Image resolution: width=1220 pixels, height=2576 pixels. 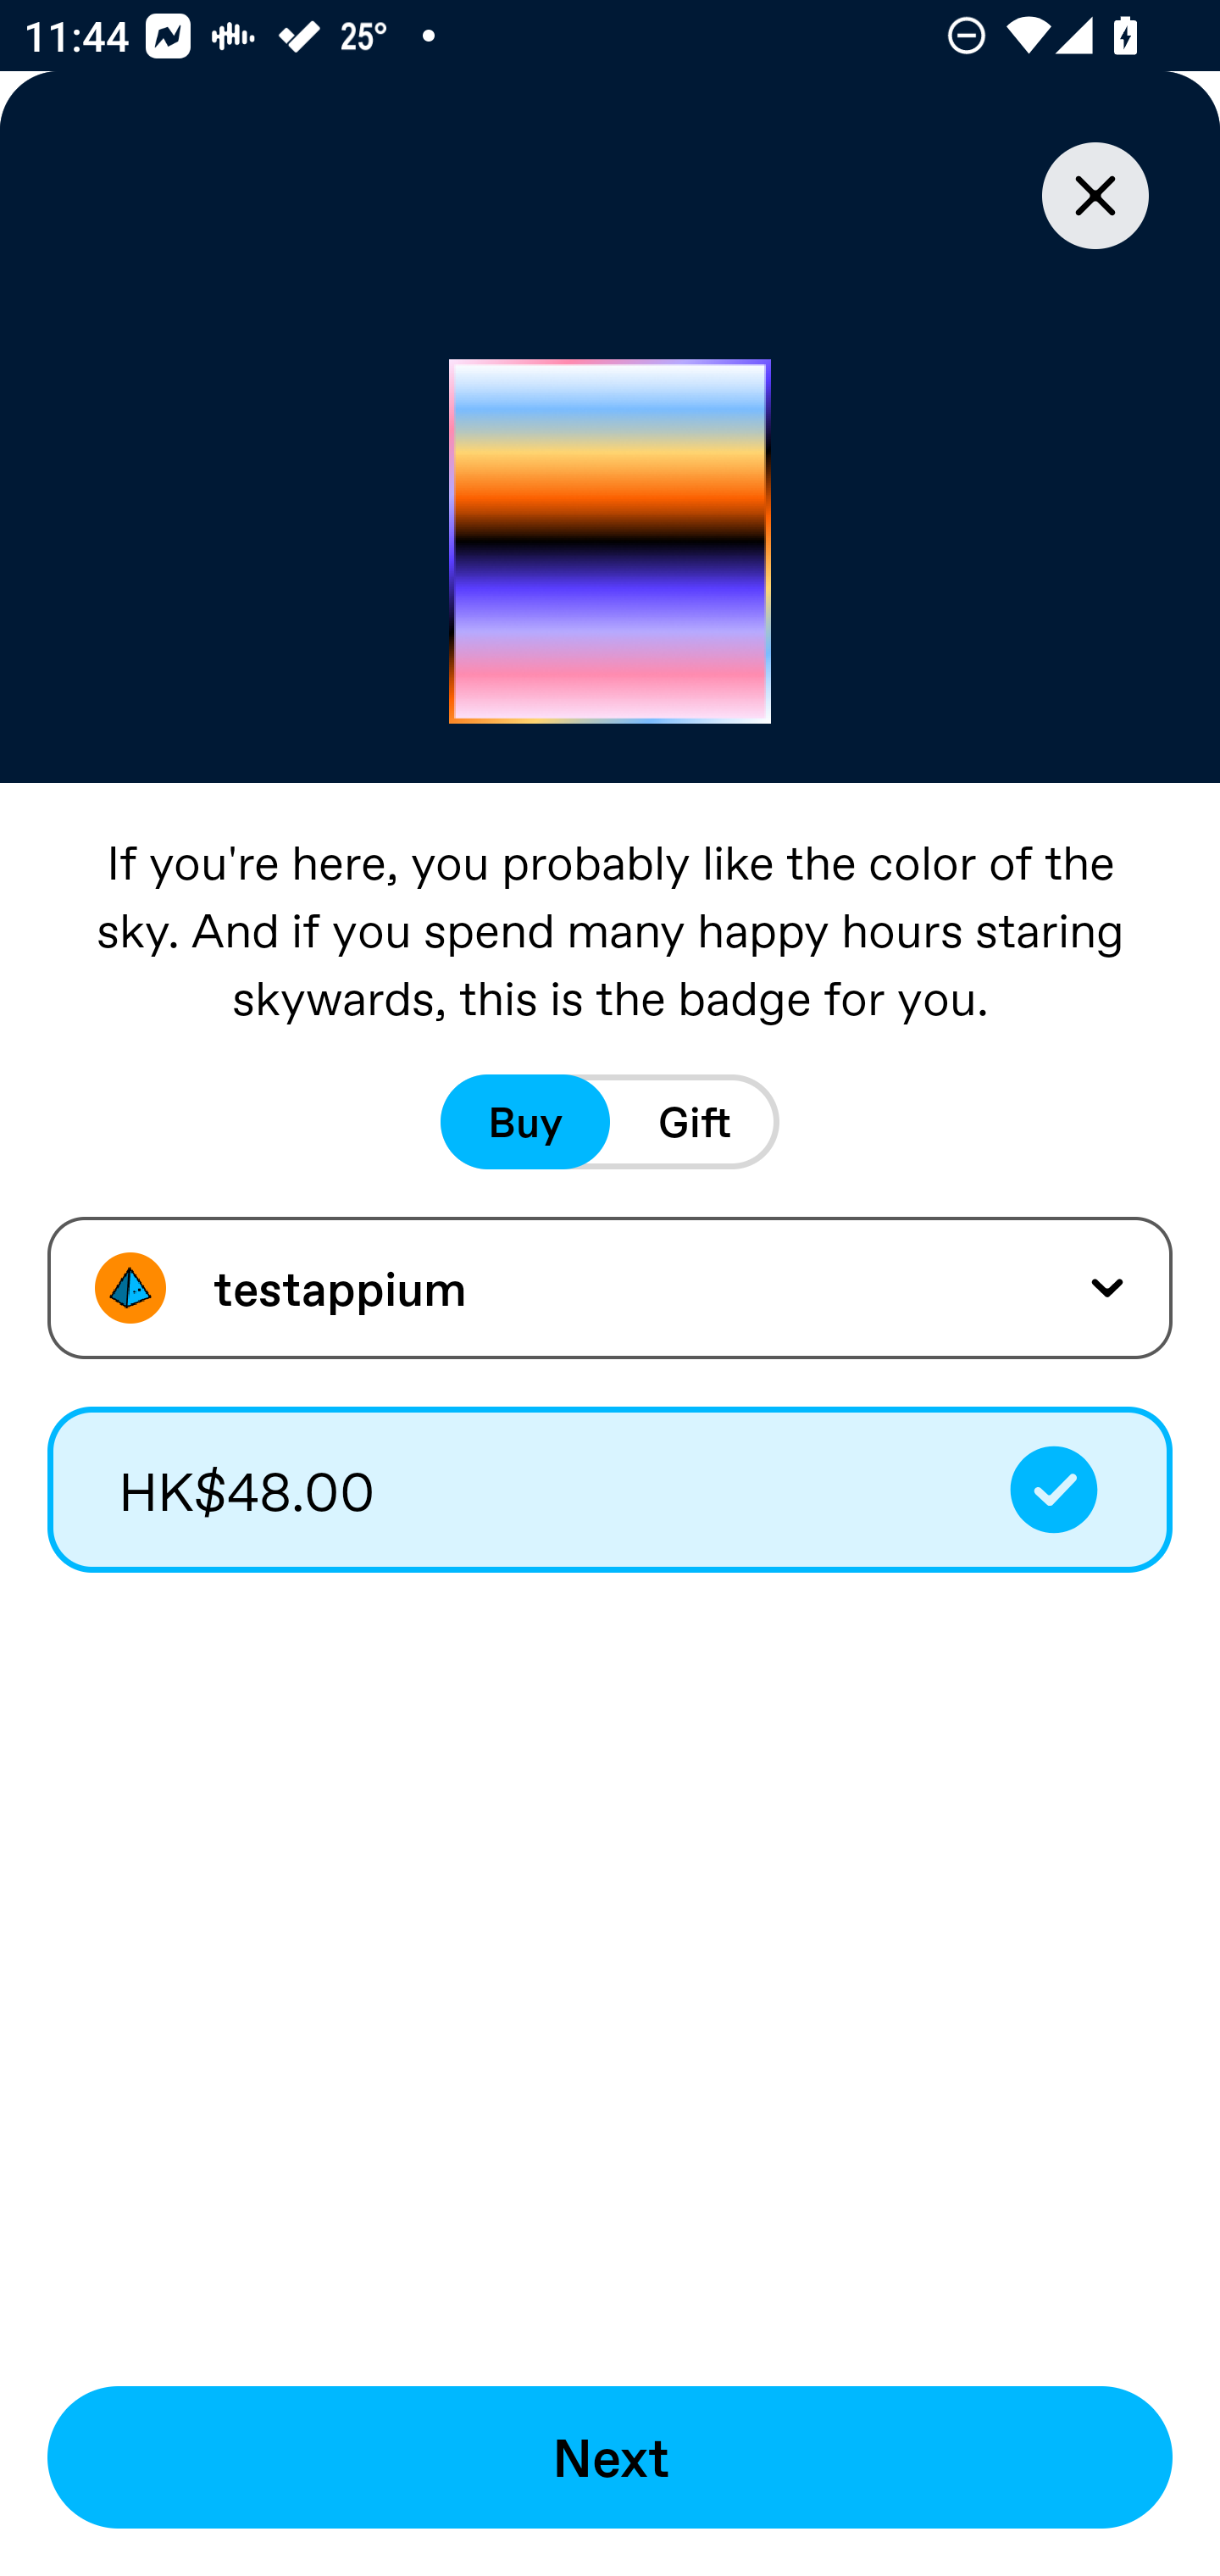 What do you see at coordinates (525, 1122) in the screenshot?
I see `Buy` at bounding box center [525, 1122].